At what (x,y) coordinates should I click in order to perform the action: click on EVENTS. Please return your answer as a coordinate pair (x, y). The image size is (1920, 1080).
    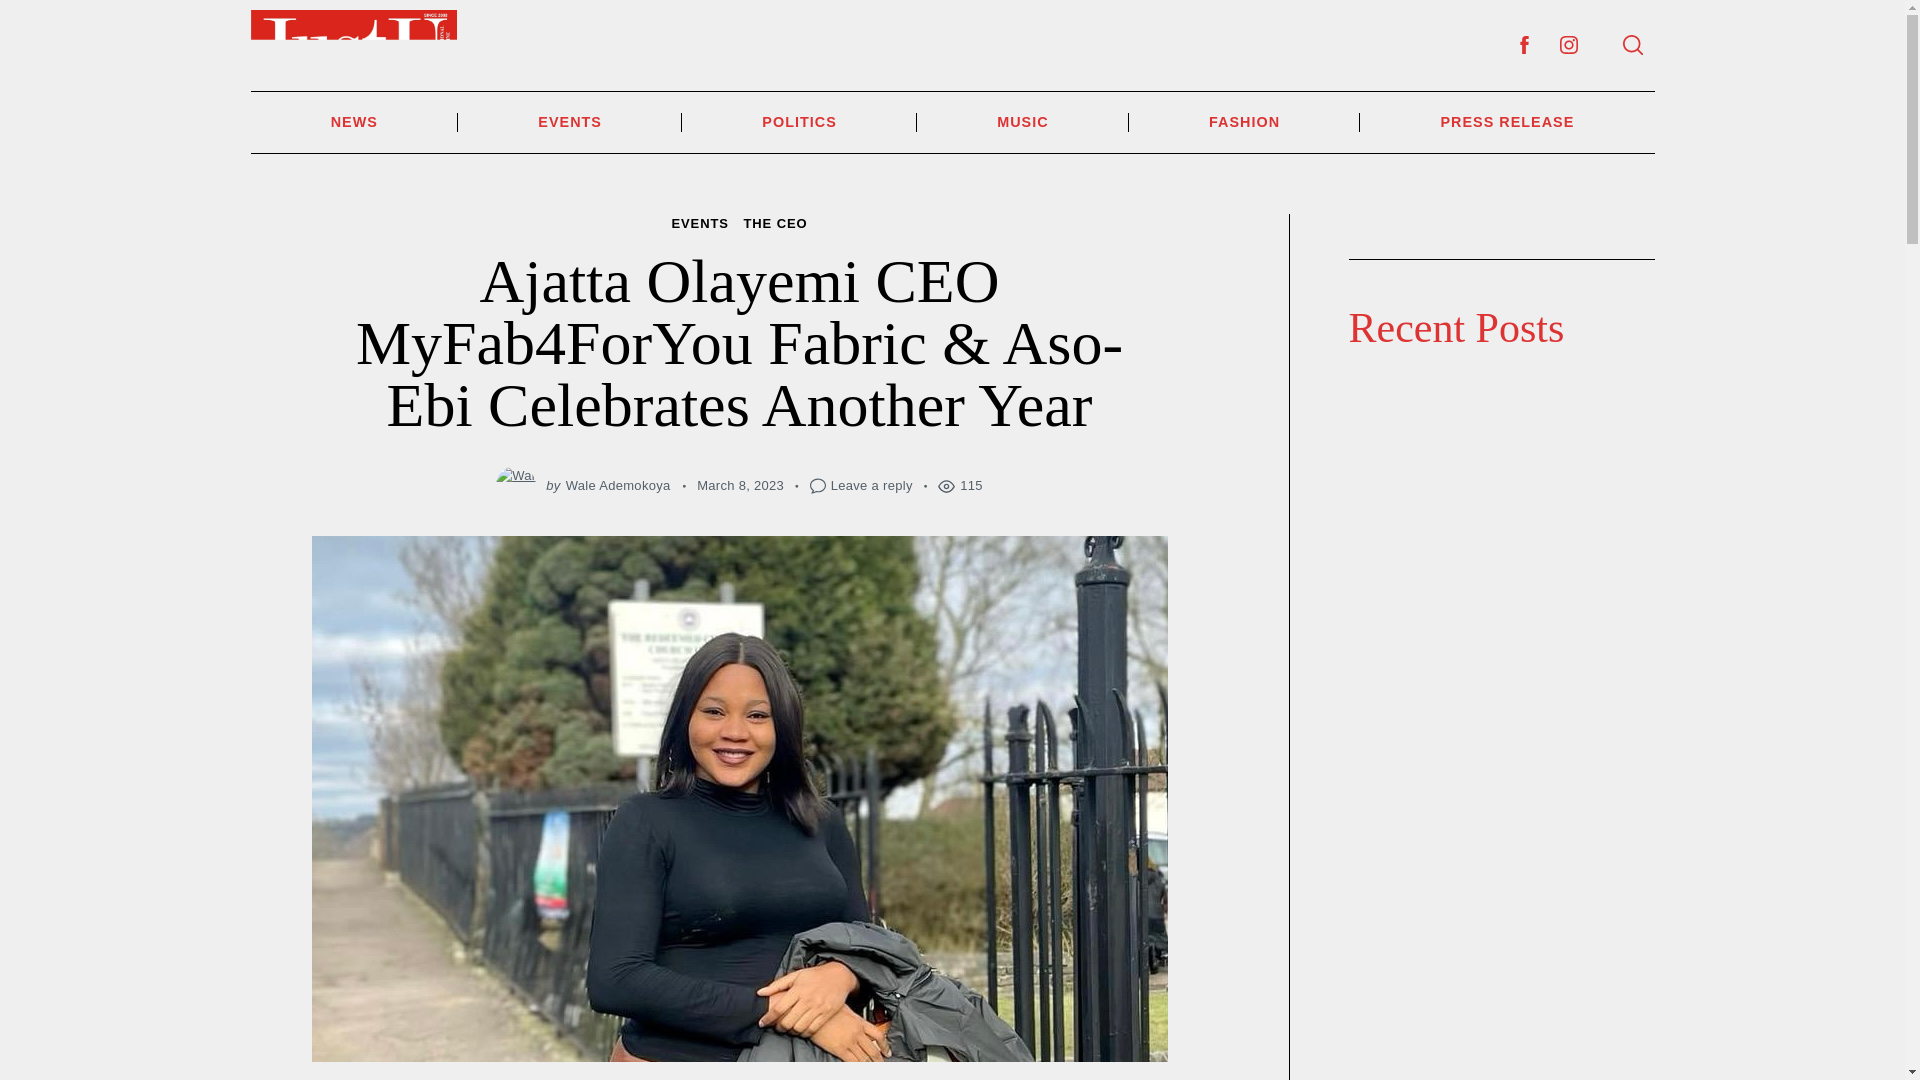
    Looking at the image, I should click on (698, 224).